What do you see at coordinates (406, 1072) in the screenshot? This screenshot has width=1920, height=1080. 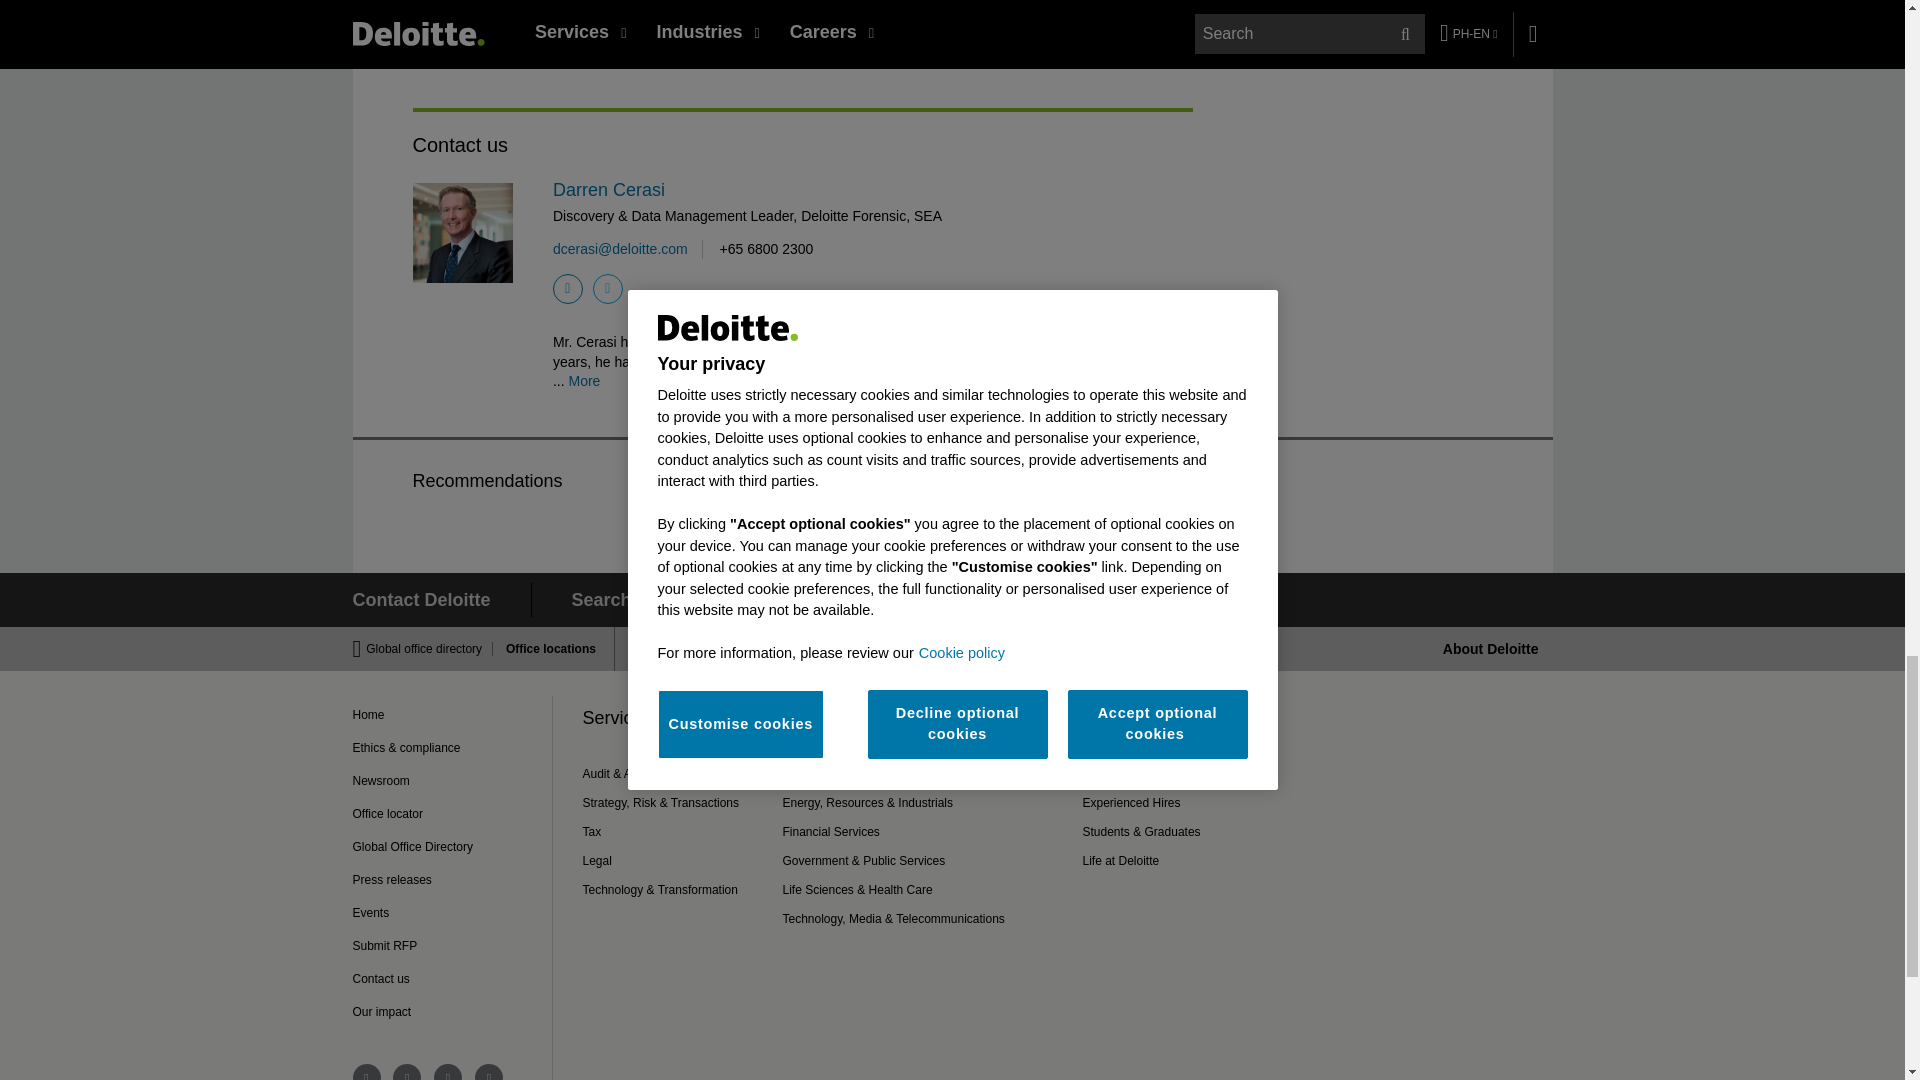 I see `linkedin` at bounding box center [406, 1072].